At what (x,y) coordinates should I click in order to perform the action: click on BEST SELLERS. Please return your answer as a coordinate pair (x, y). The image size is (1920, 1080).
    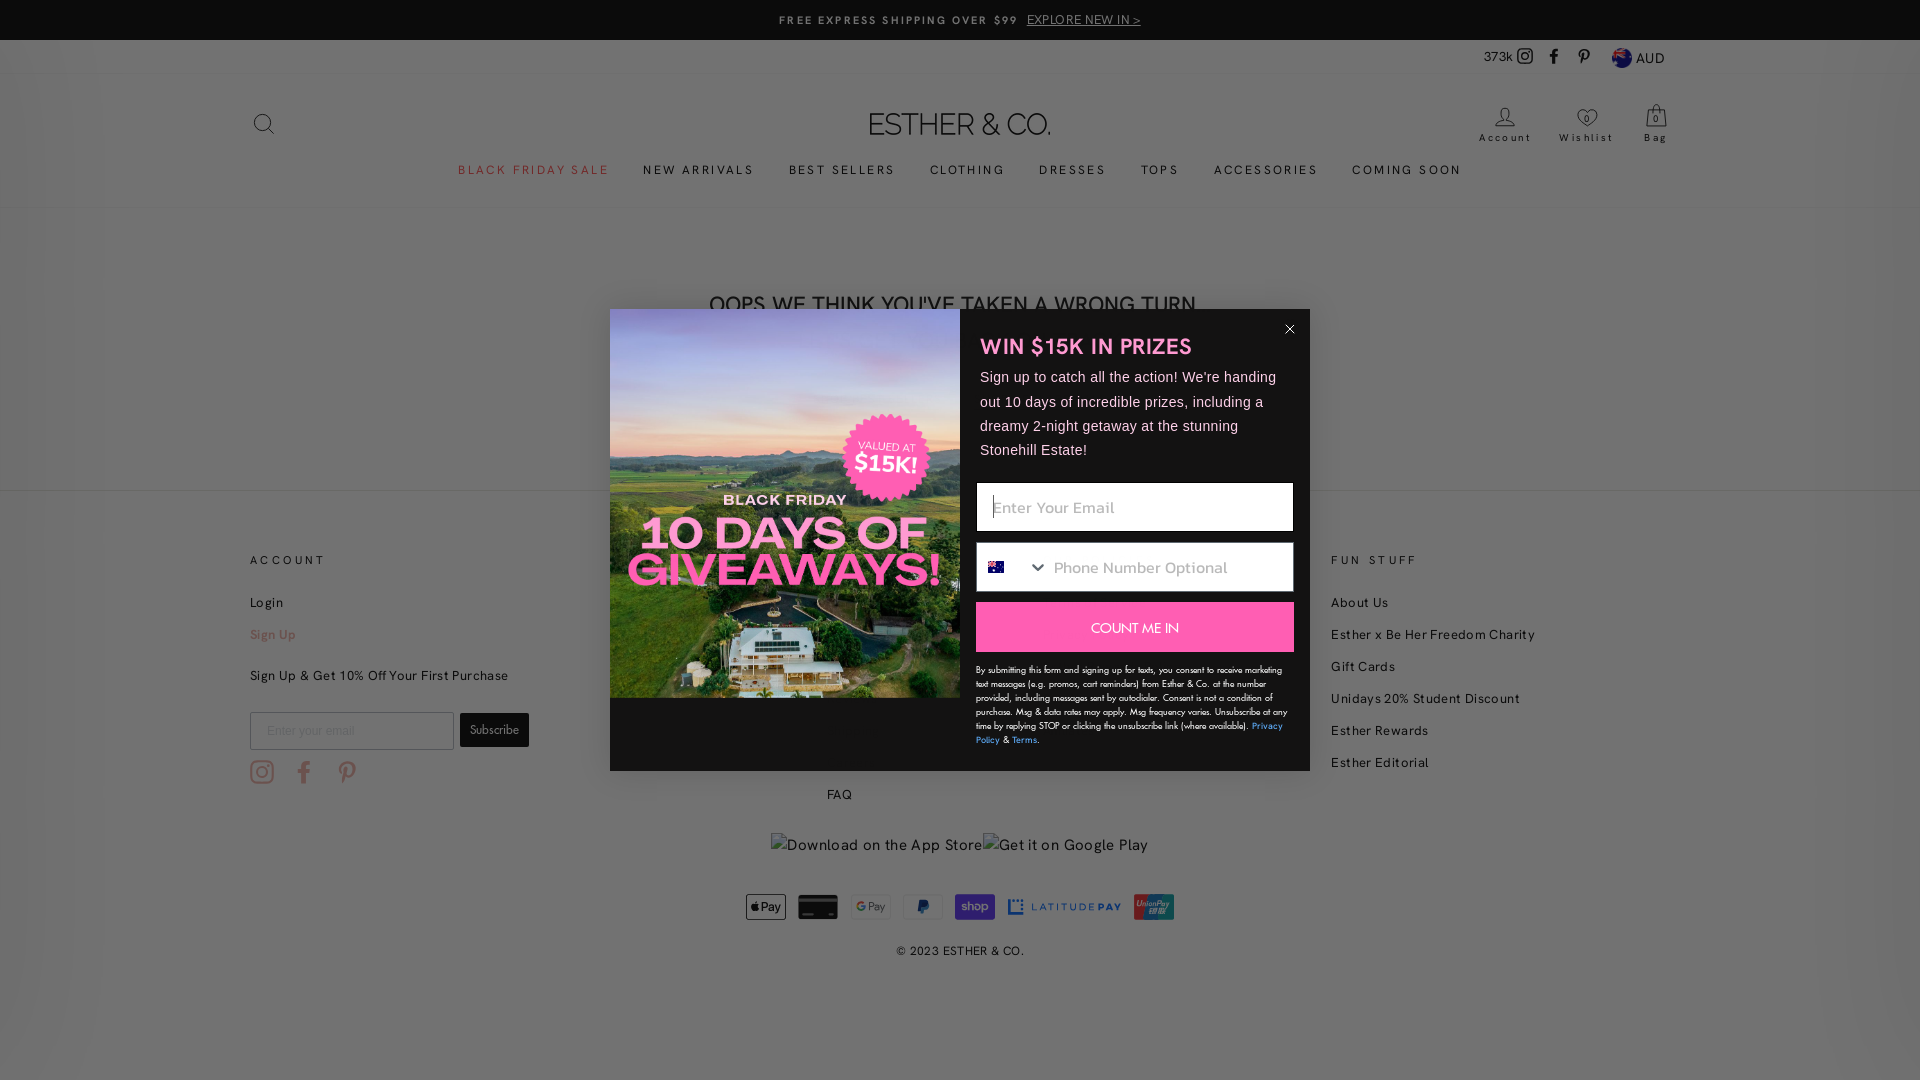
    Looking at the image, I should click on (842, 170).